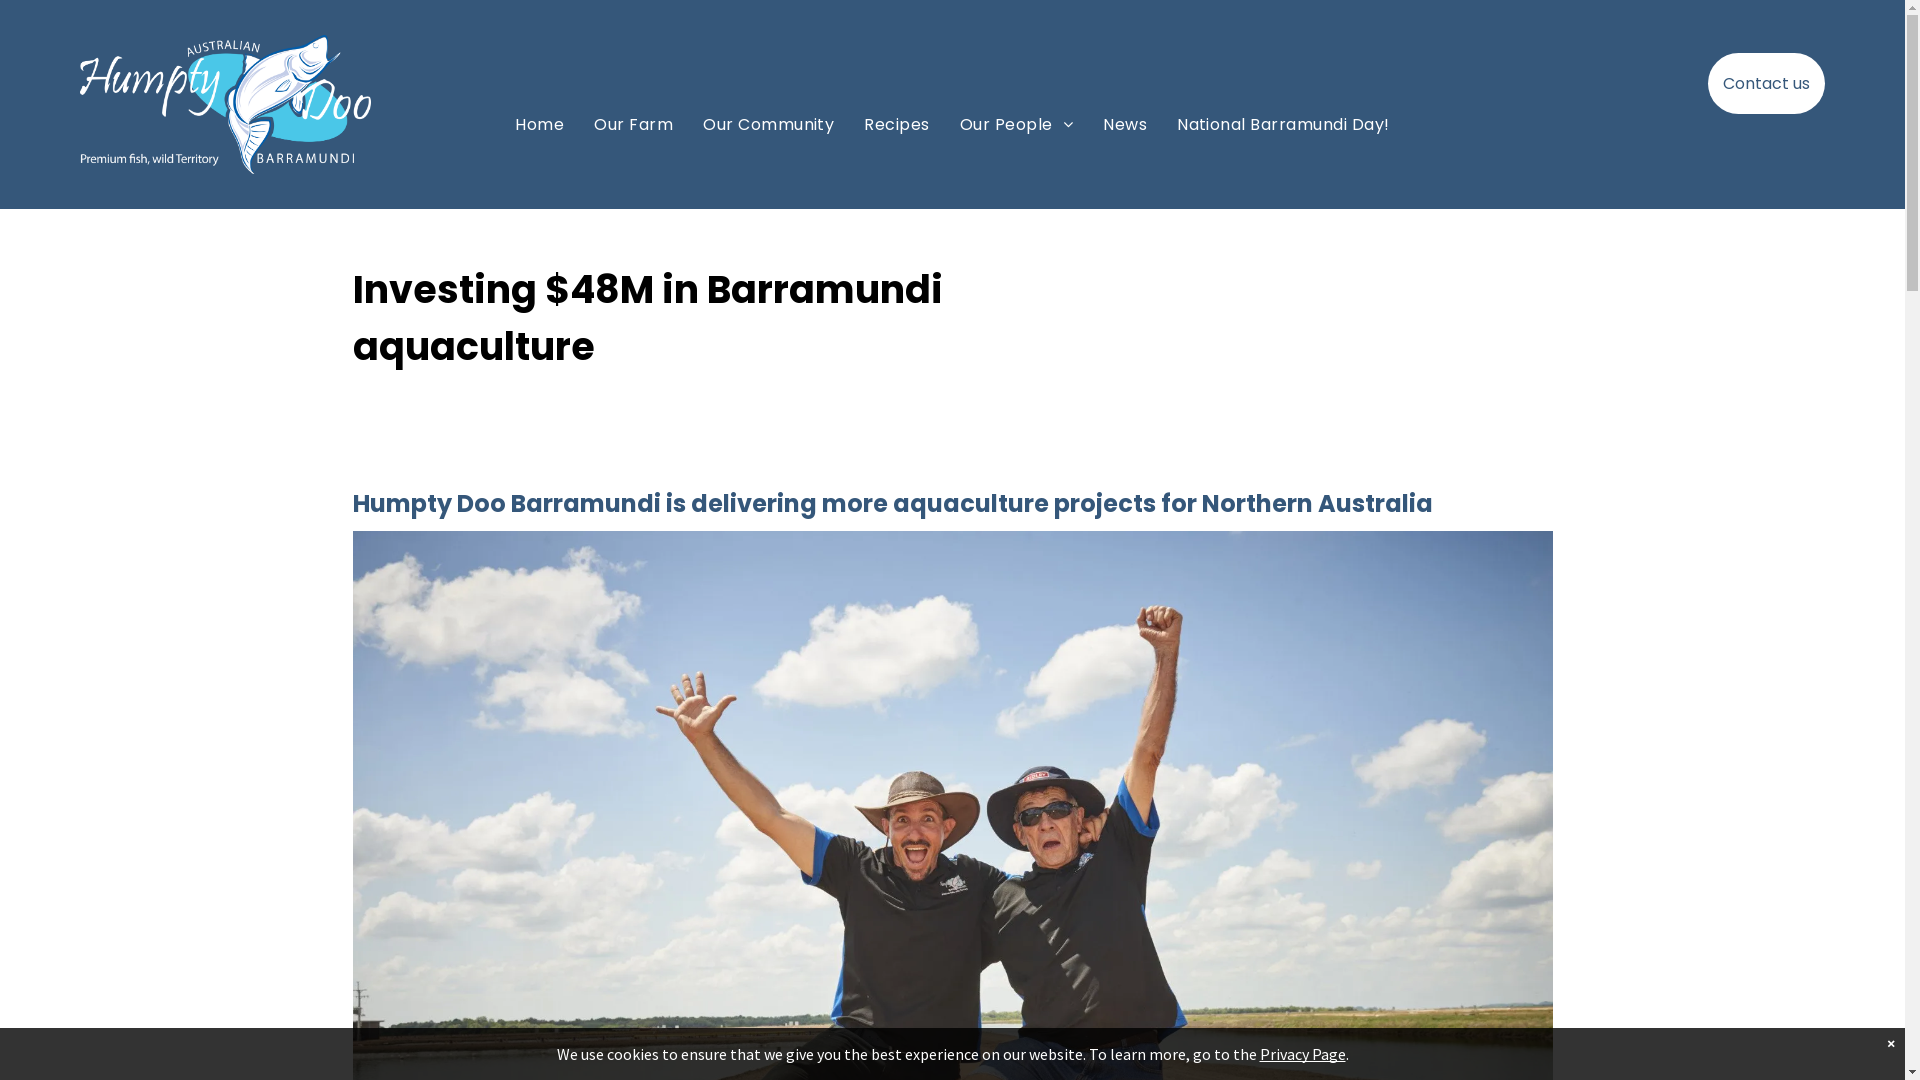  Describe the element at coordinates (540, 125) in the screenshot. I see `Home` at that location.